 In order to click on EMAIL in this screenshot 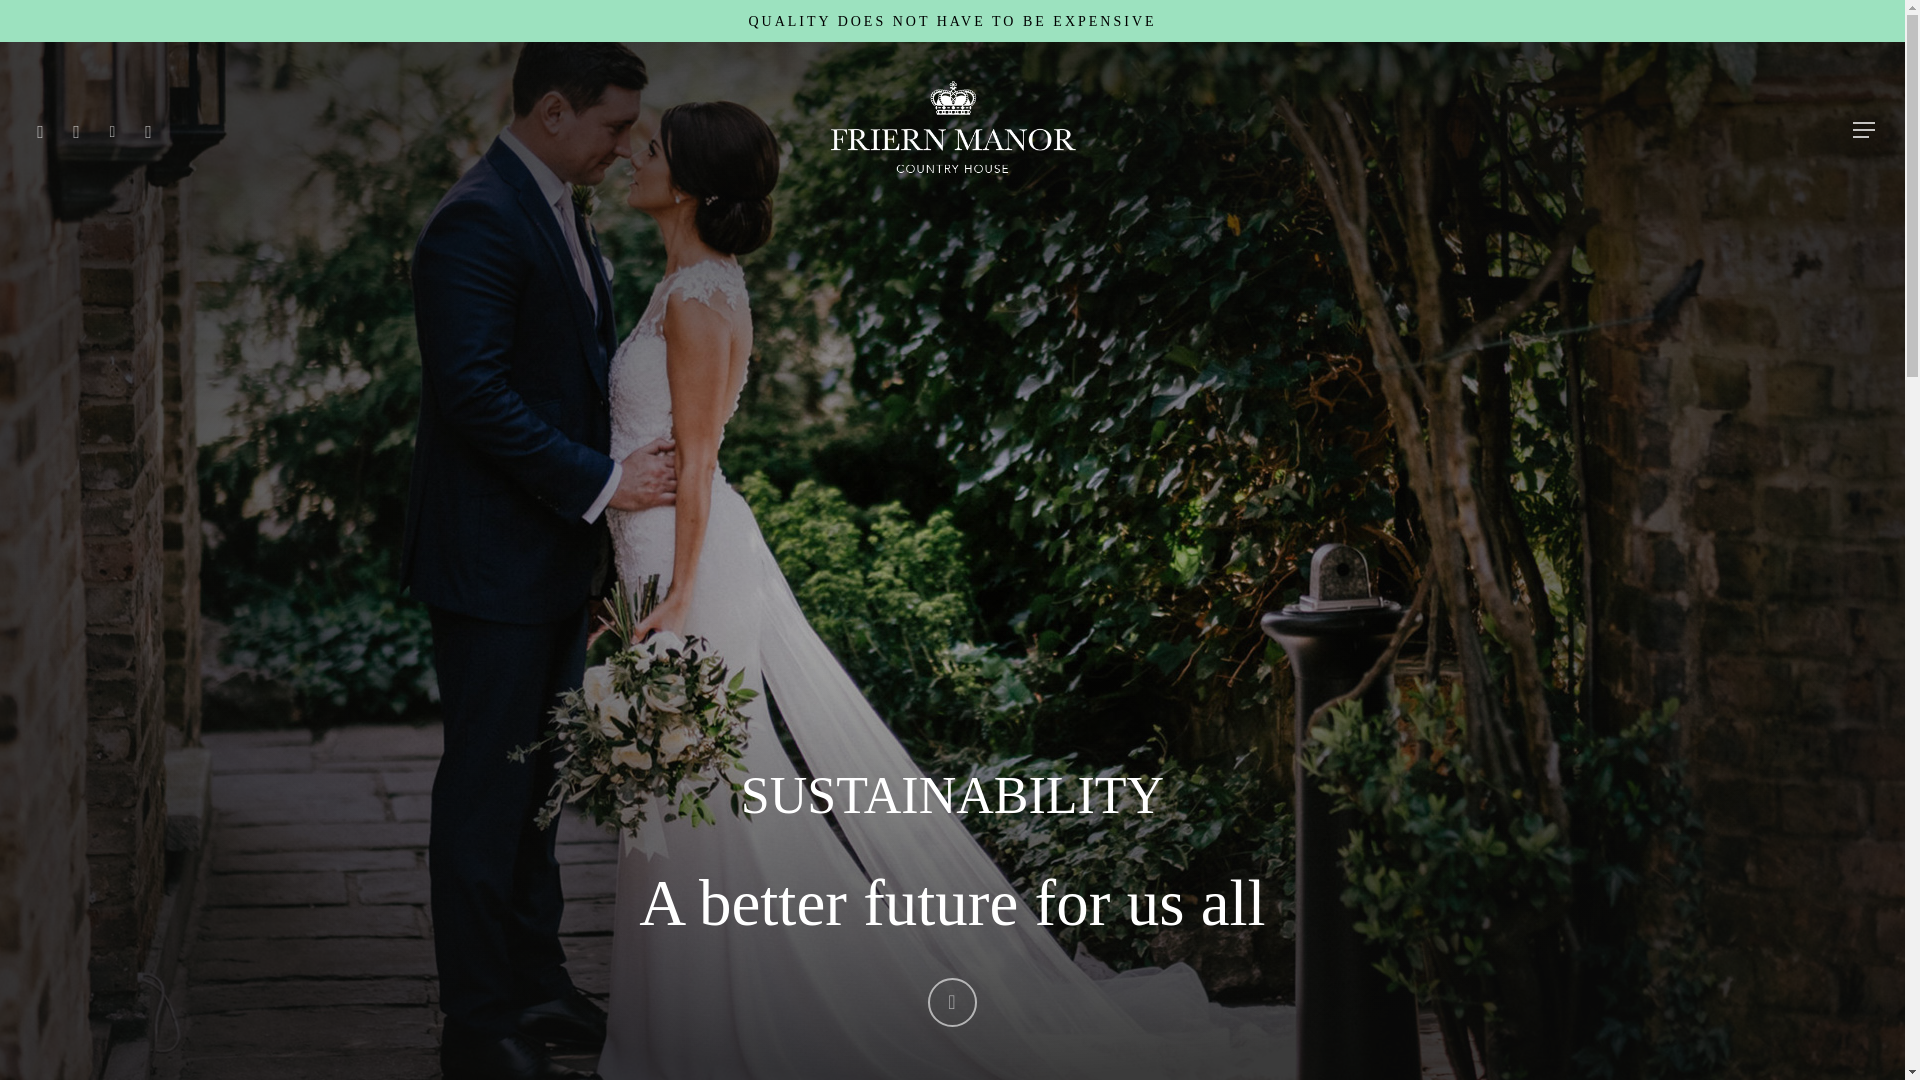, I will do `click(150, 129)`.